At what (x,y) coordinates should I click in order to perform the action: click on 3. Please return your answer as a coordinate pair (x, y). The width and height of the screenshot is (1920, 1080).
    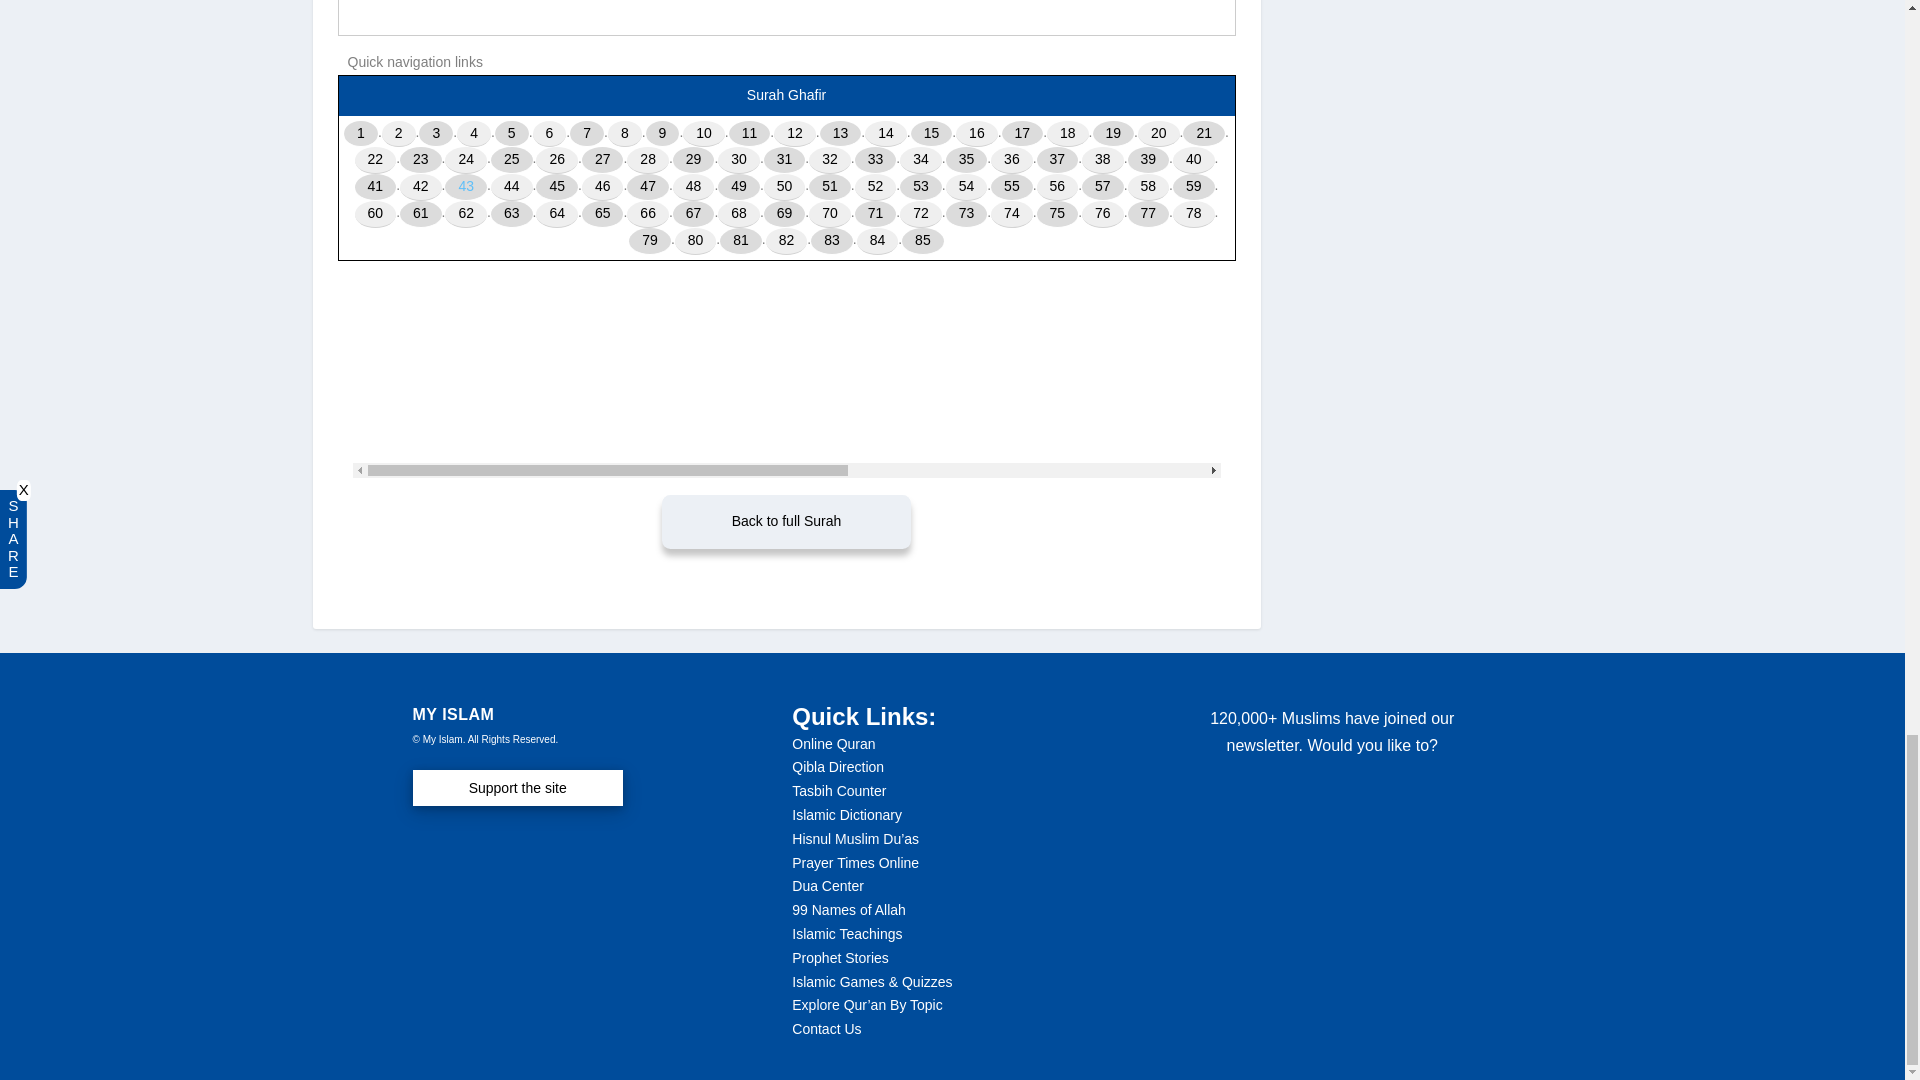
    Looking at the image, I should click on (436, 134).